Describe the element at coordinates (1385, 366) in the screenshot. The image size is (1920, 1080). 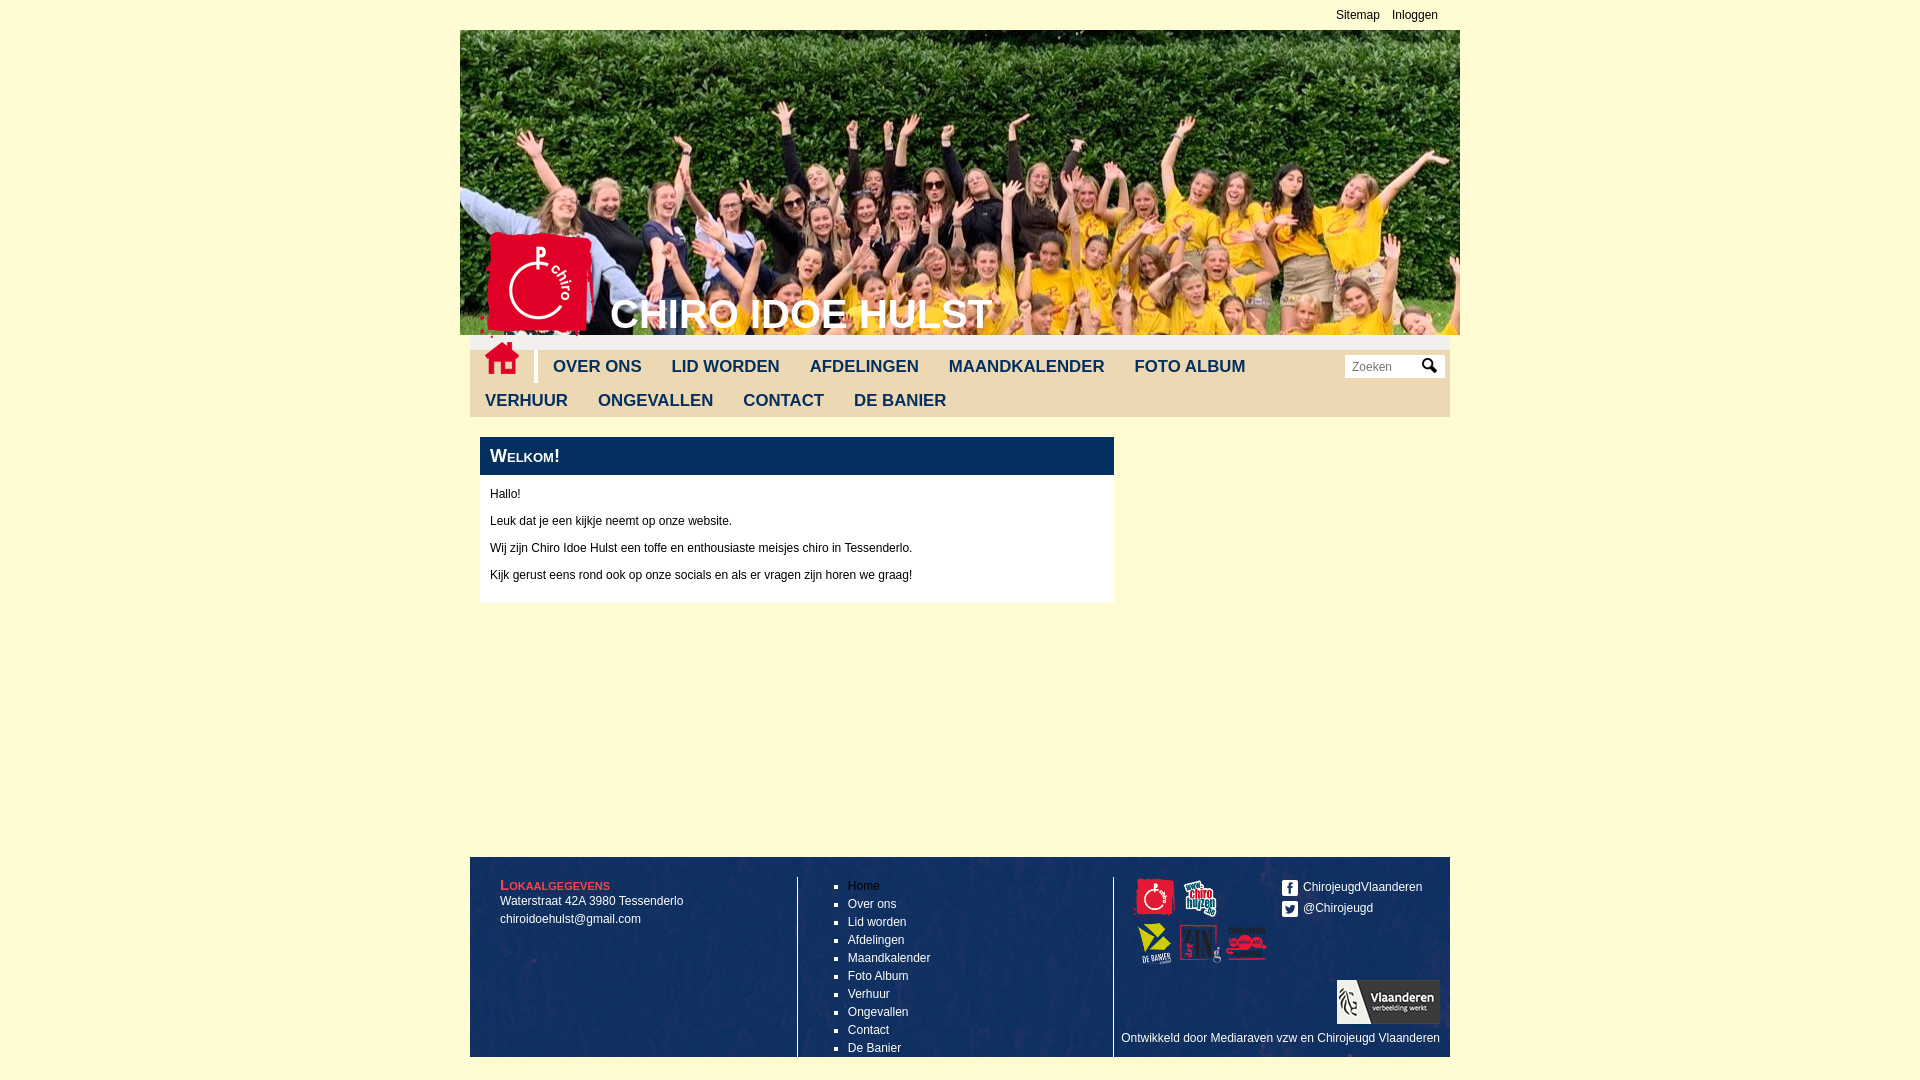
I see `Geef de woorden op waarnaar u wilt zoeken.` at that location.